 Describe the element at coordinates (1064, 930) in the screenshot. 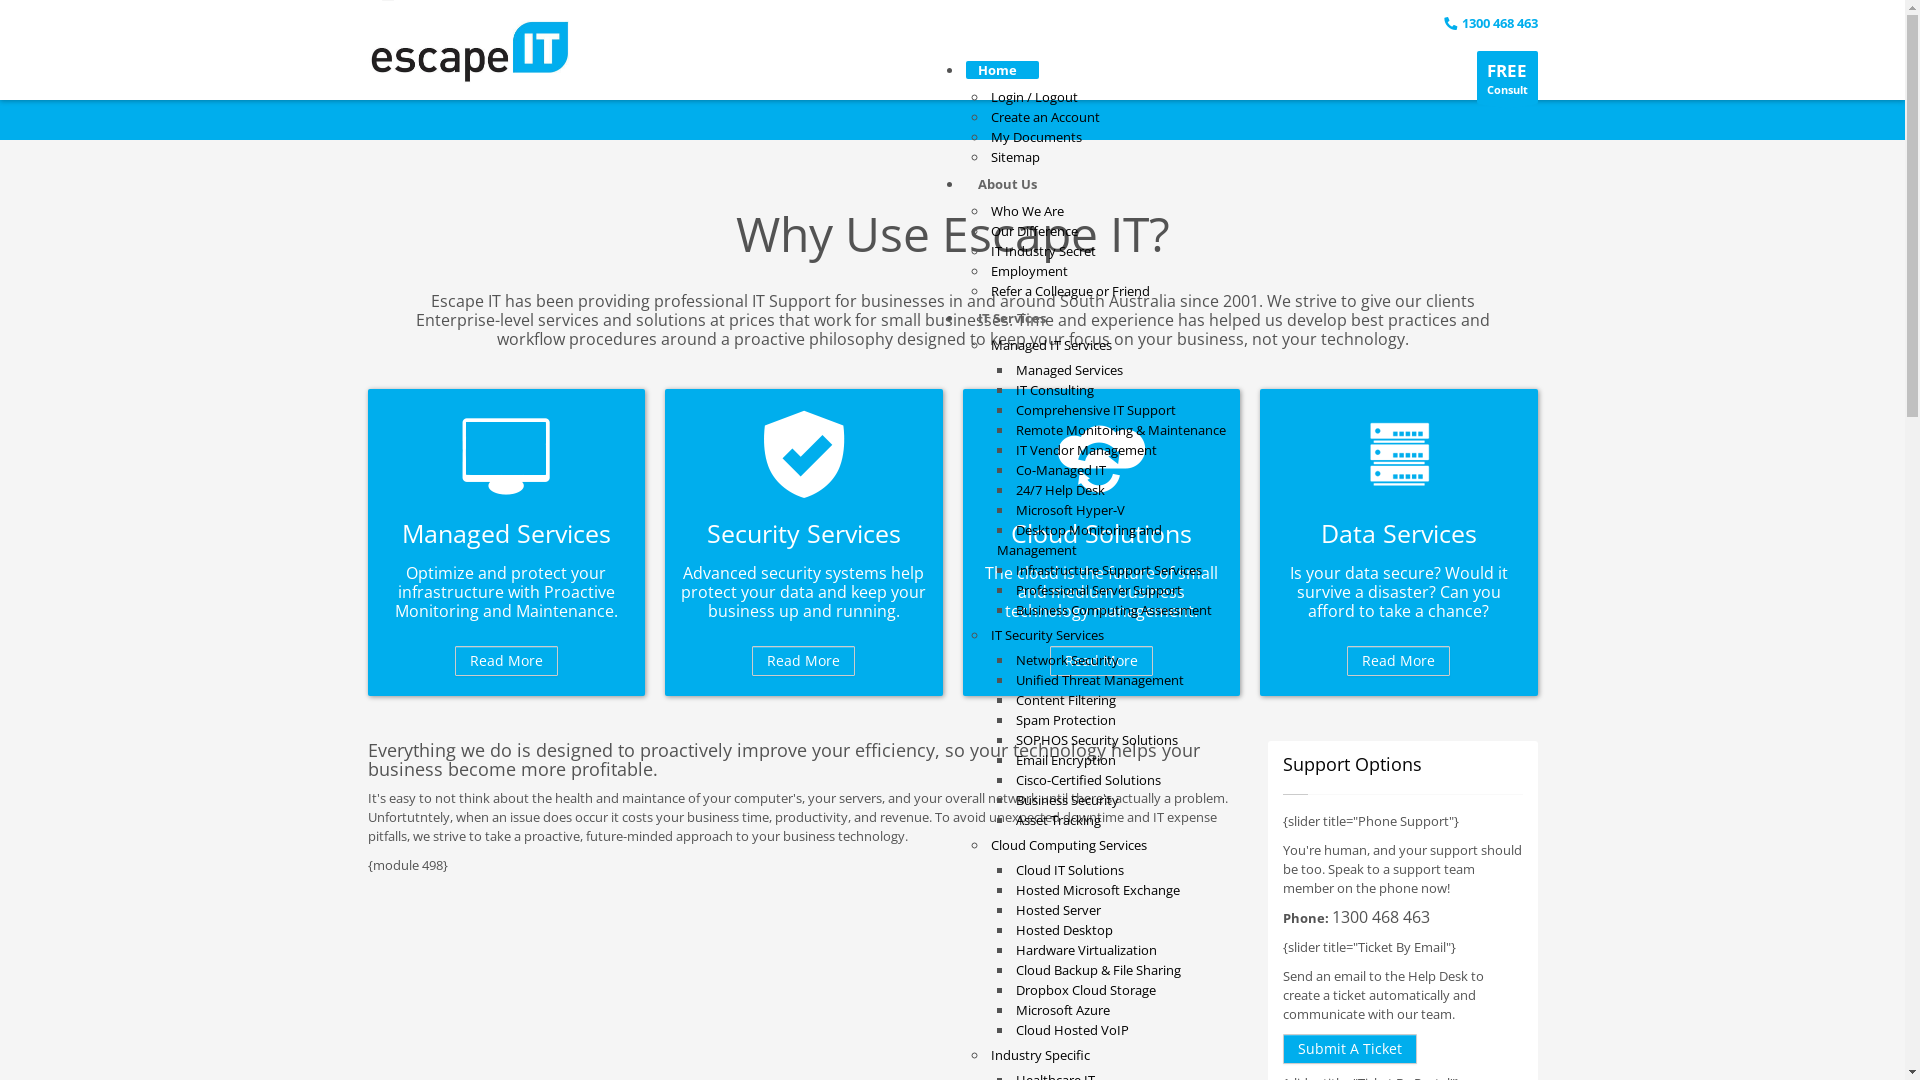

I see `Hosted Desktop` at that location.